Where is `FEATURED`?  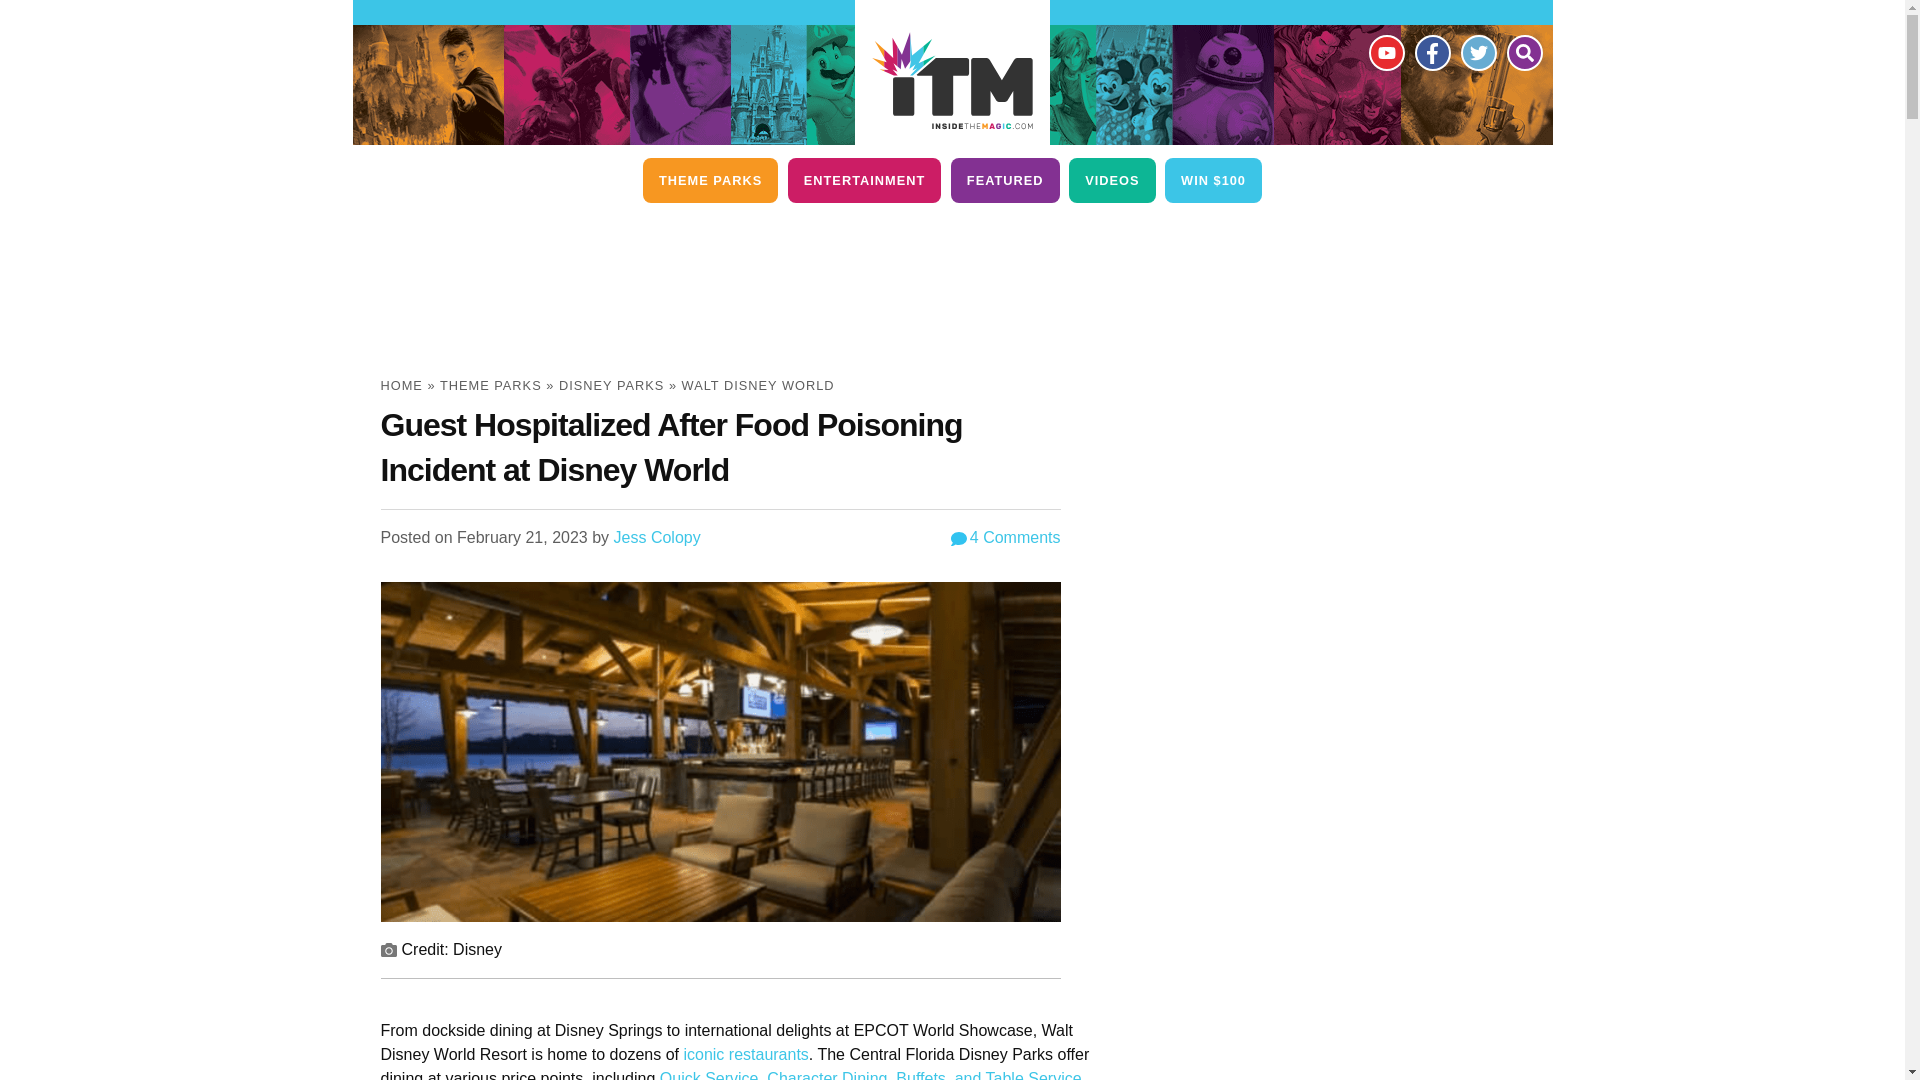
FEATURED is located at coordinates (1004, 180).